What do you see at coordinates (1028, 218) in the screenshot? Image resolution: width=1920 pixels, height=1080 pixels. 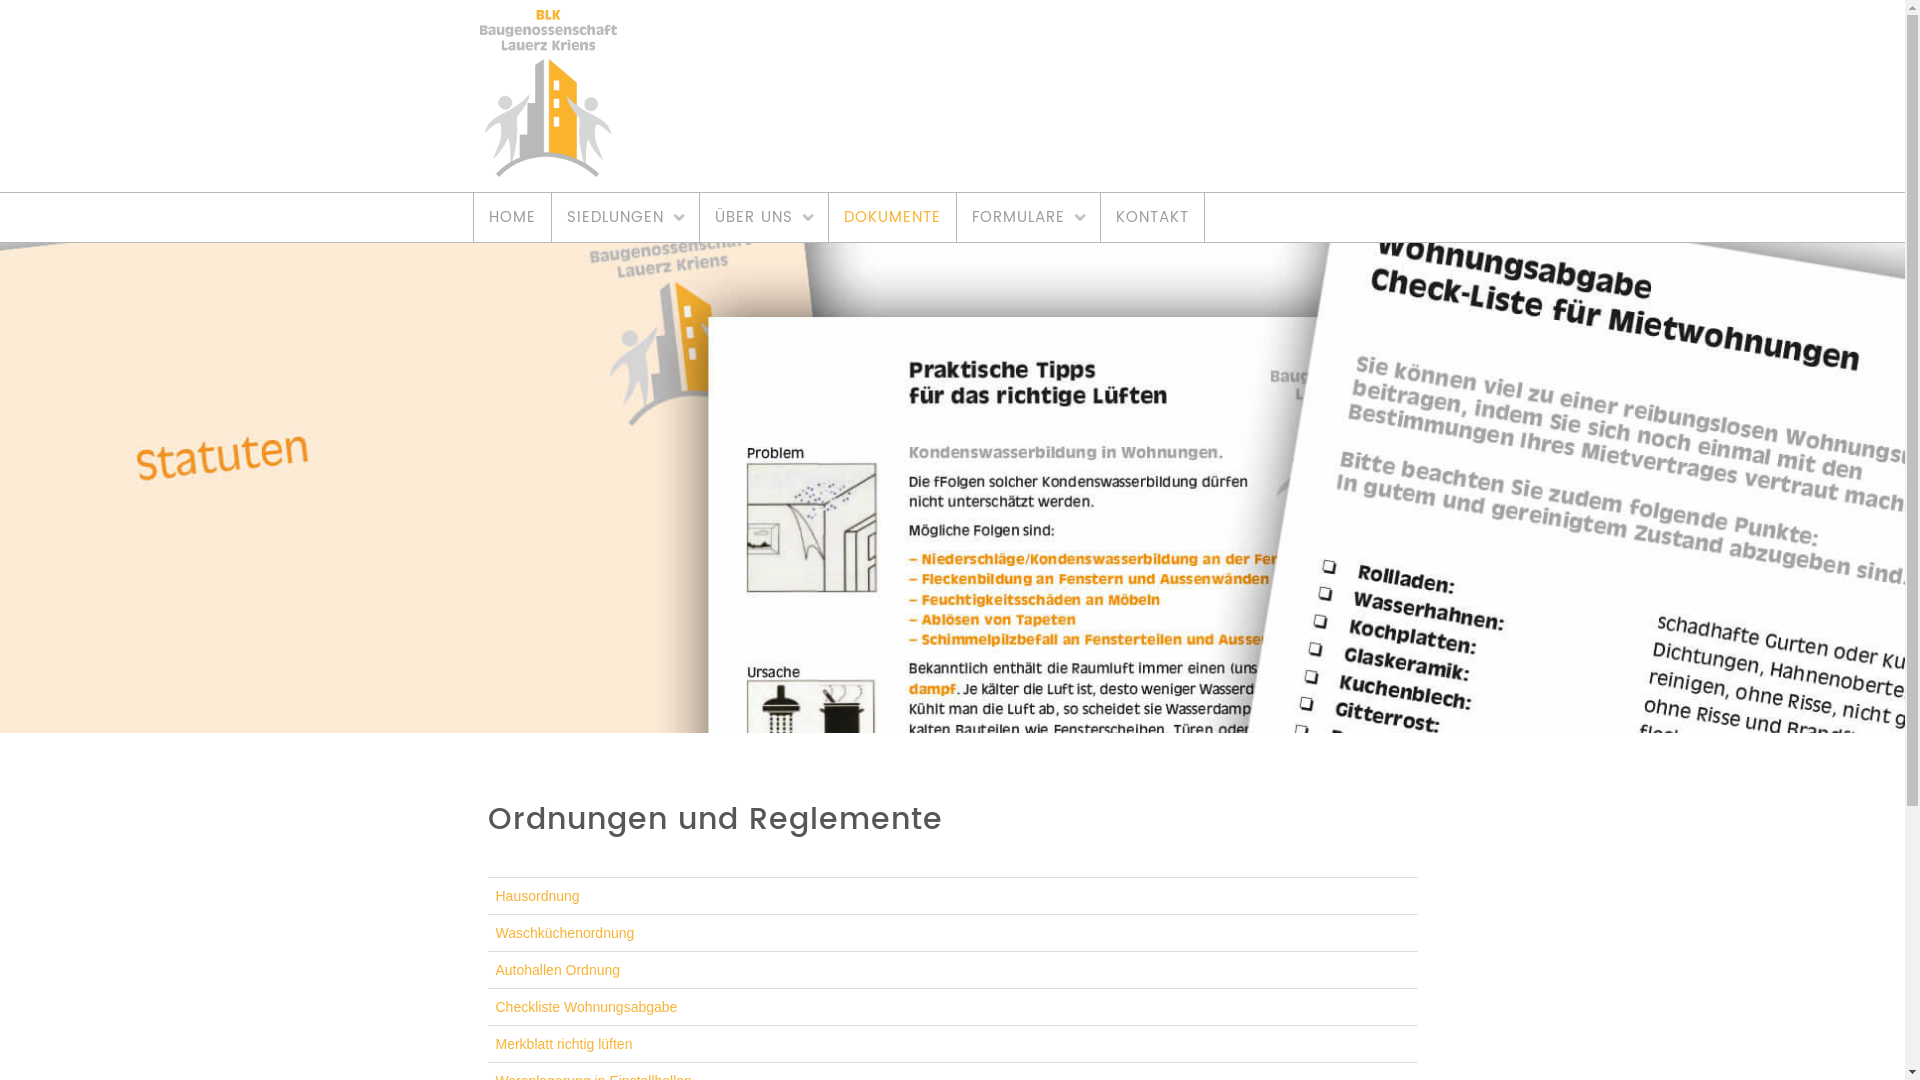 I see `FORMULARE` at bounding box center [1028, 218].